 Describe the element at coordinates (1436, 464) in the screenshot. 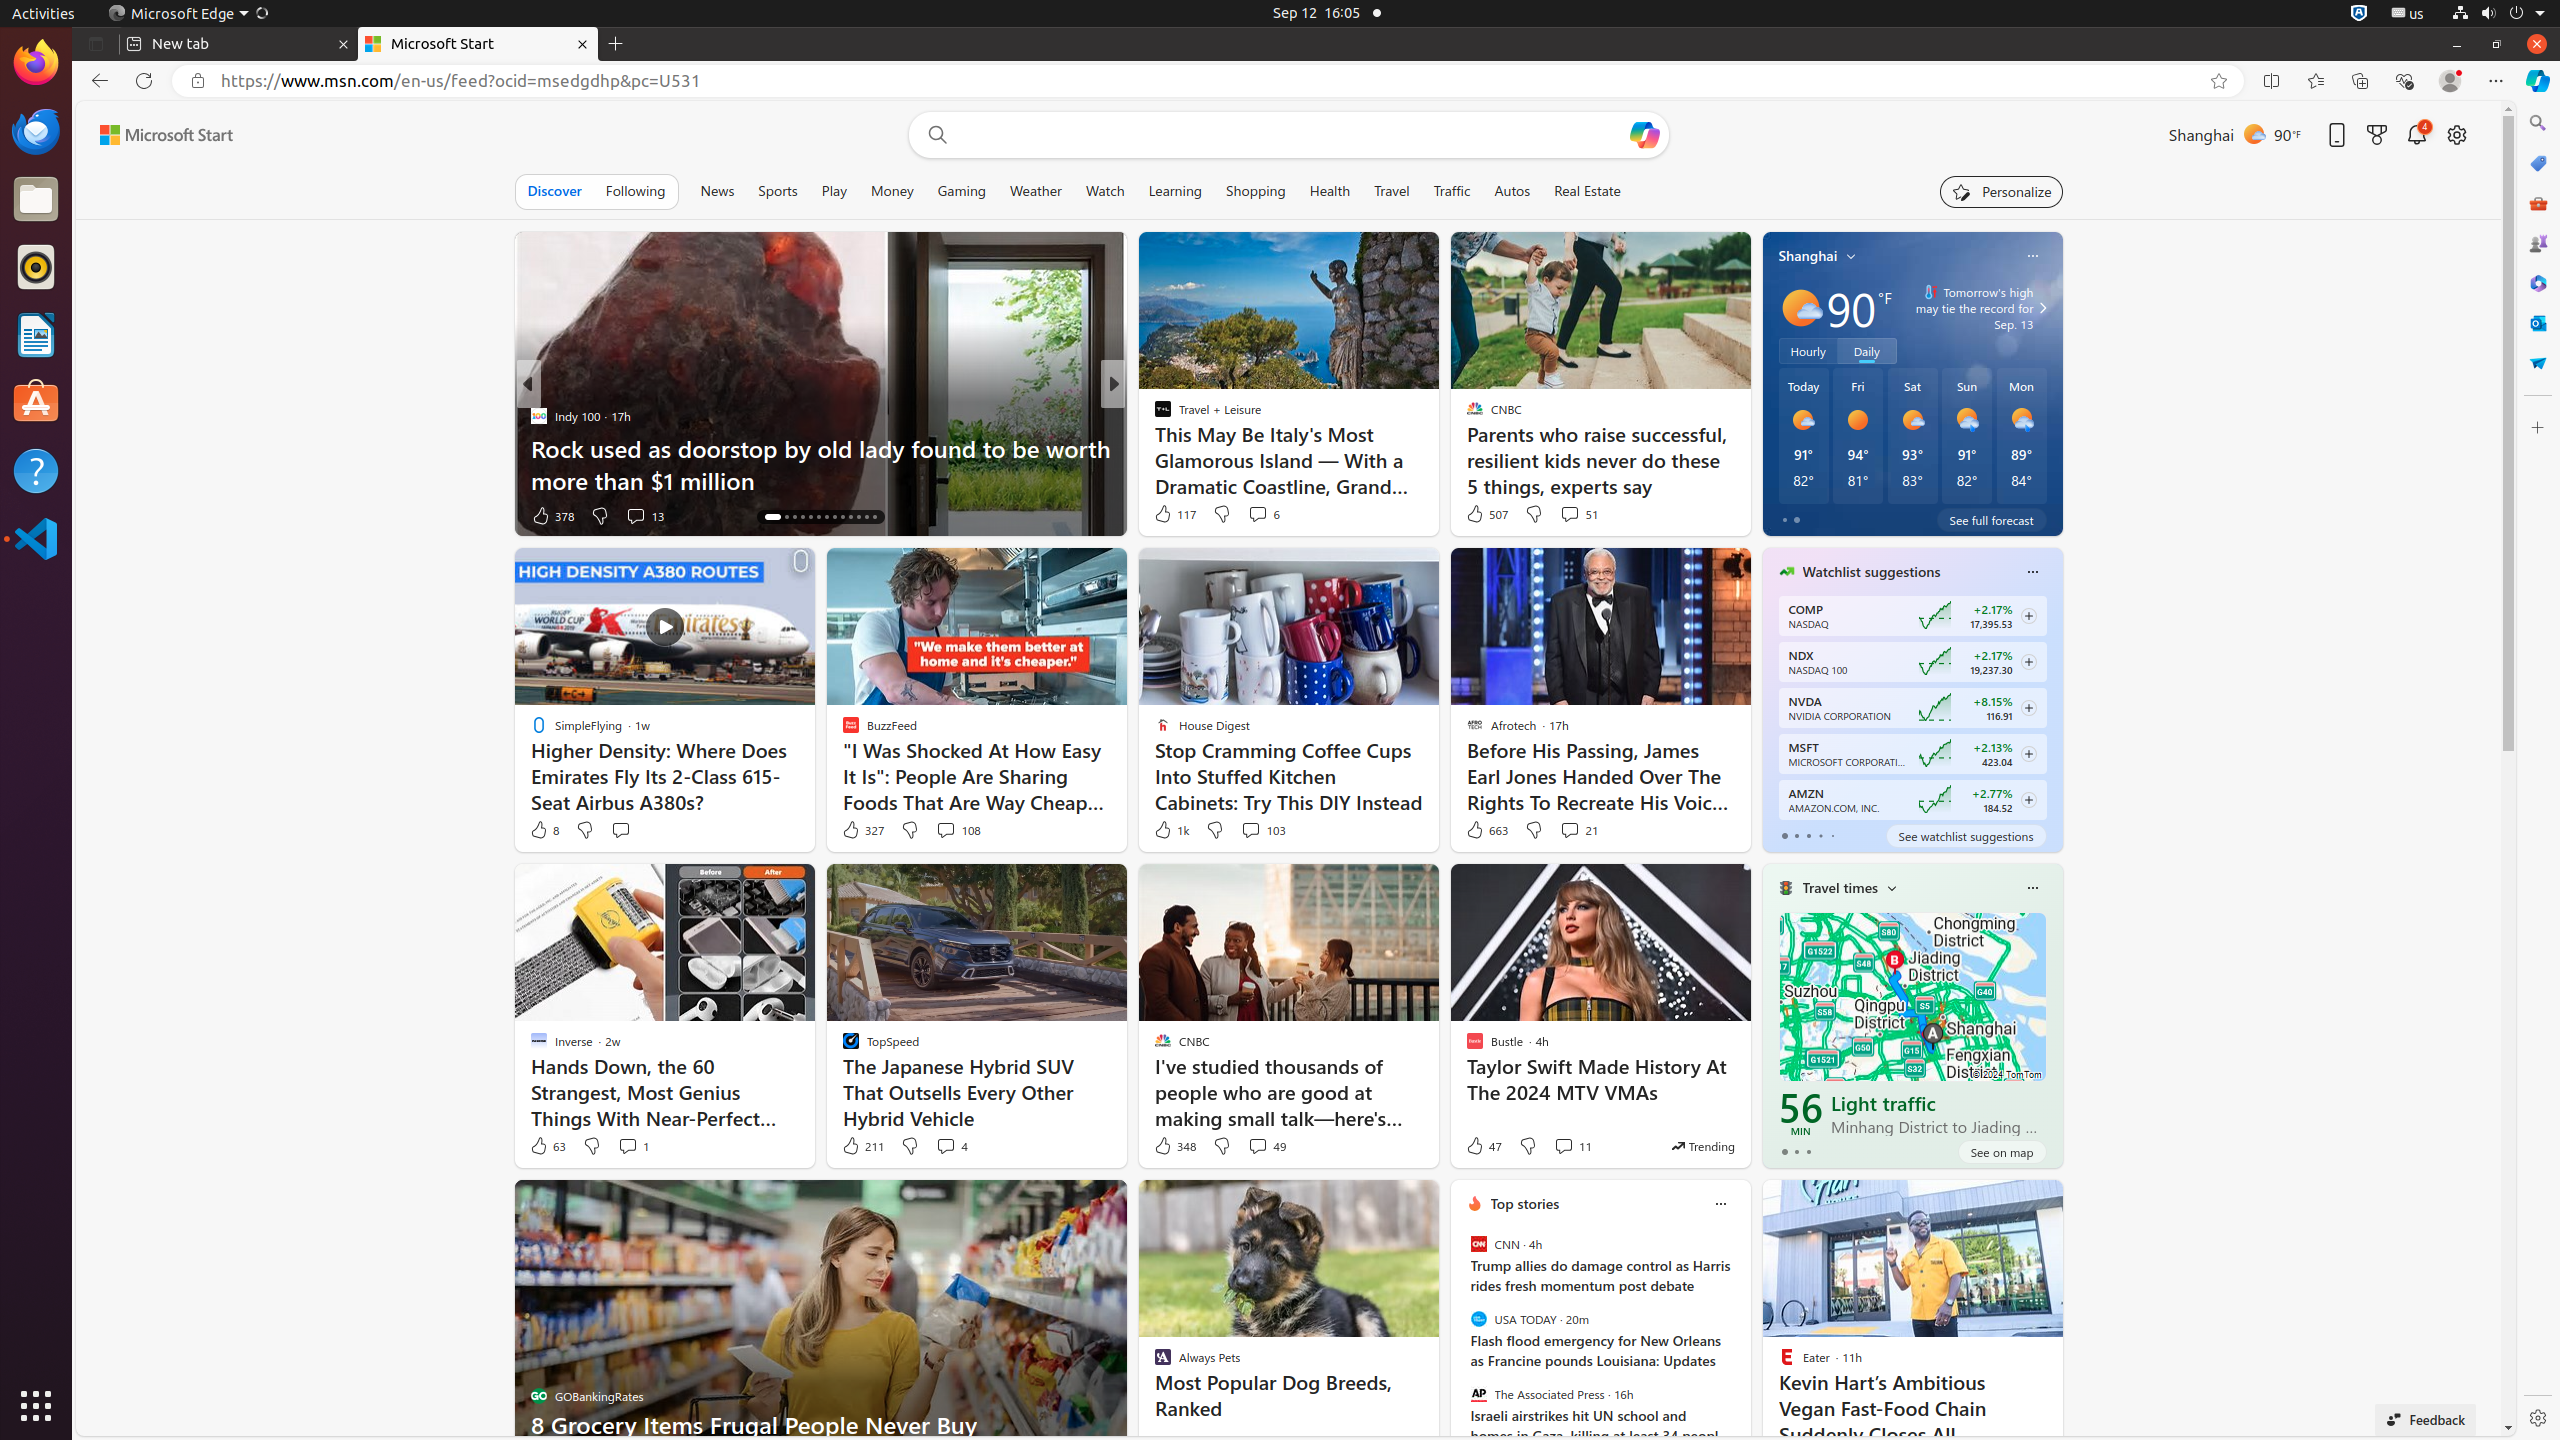

I see `NASA Releases Extraordinary Never-Before-Seen Images of the Universe` at that location.